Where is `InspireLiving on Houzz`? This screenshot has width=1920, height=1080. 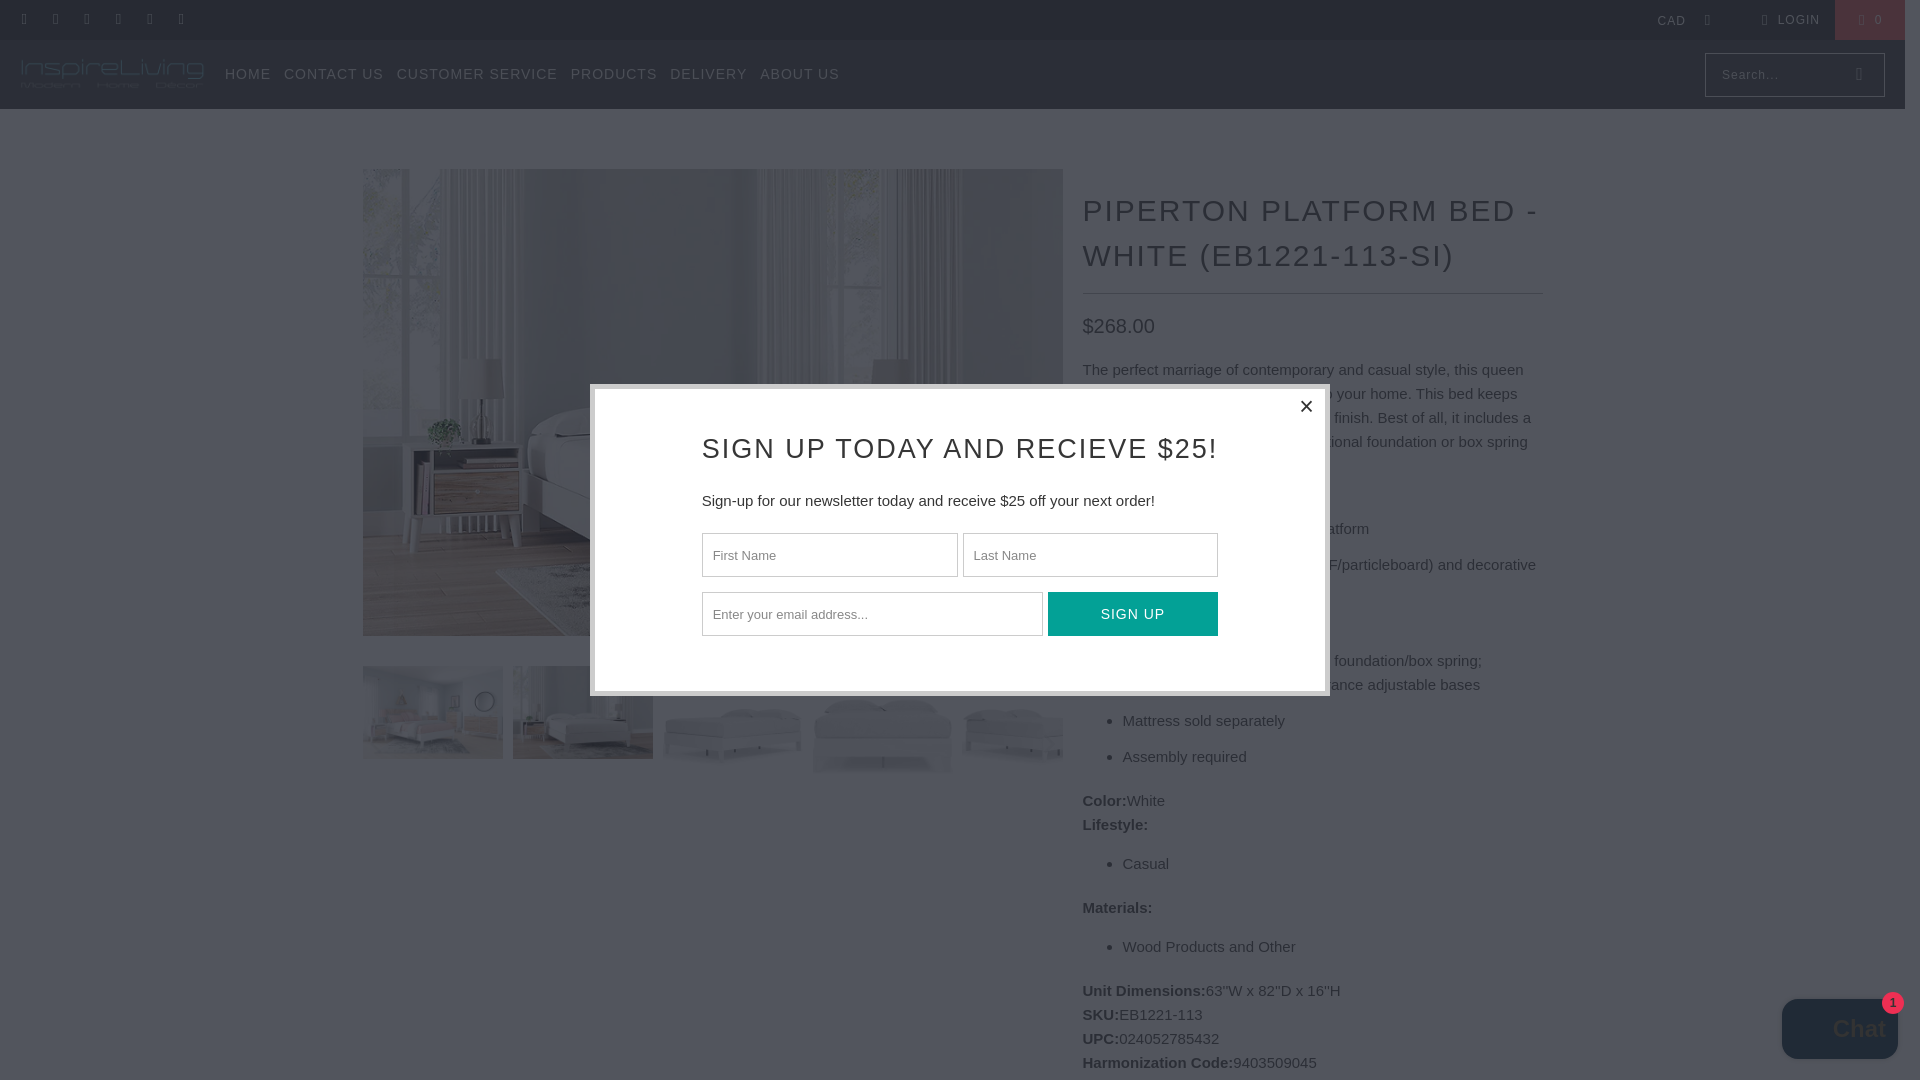 InspireLiving on Houzz is located at coordinates (86, 20).